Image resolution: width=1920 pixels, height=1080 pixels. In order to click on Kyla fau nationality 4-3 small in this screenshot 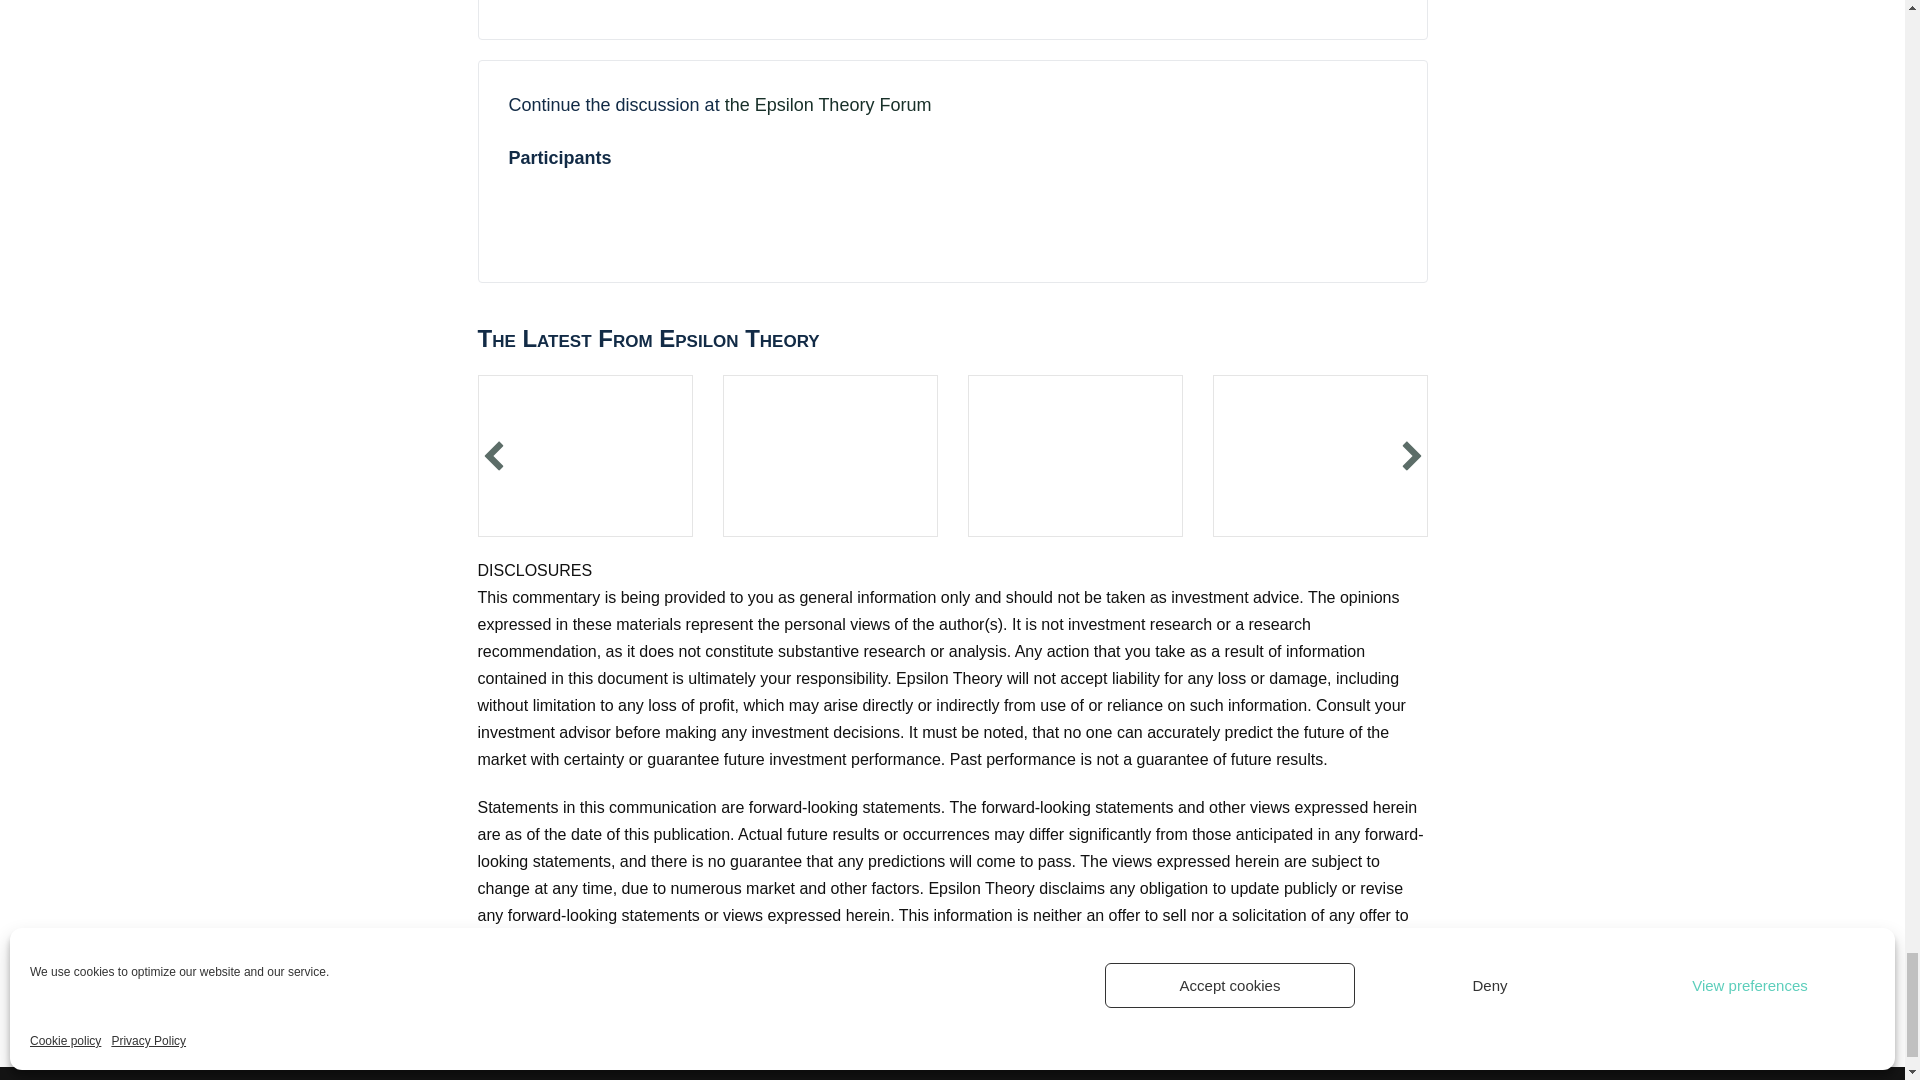, I will do `click(1074, 455)`.